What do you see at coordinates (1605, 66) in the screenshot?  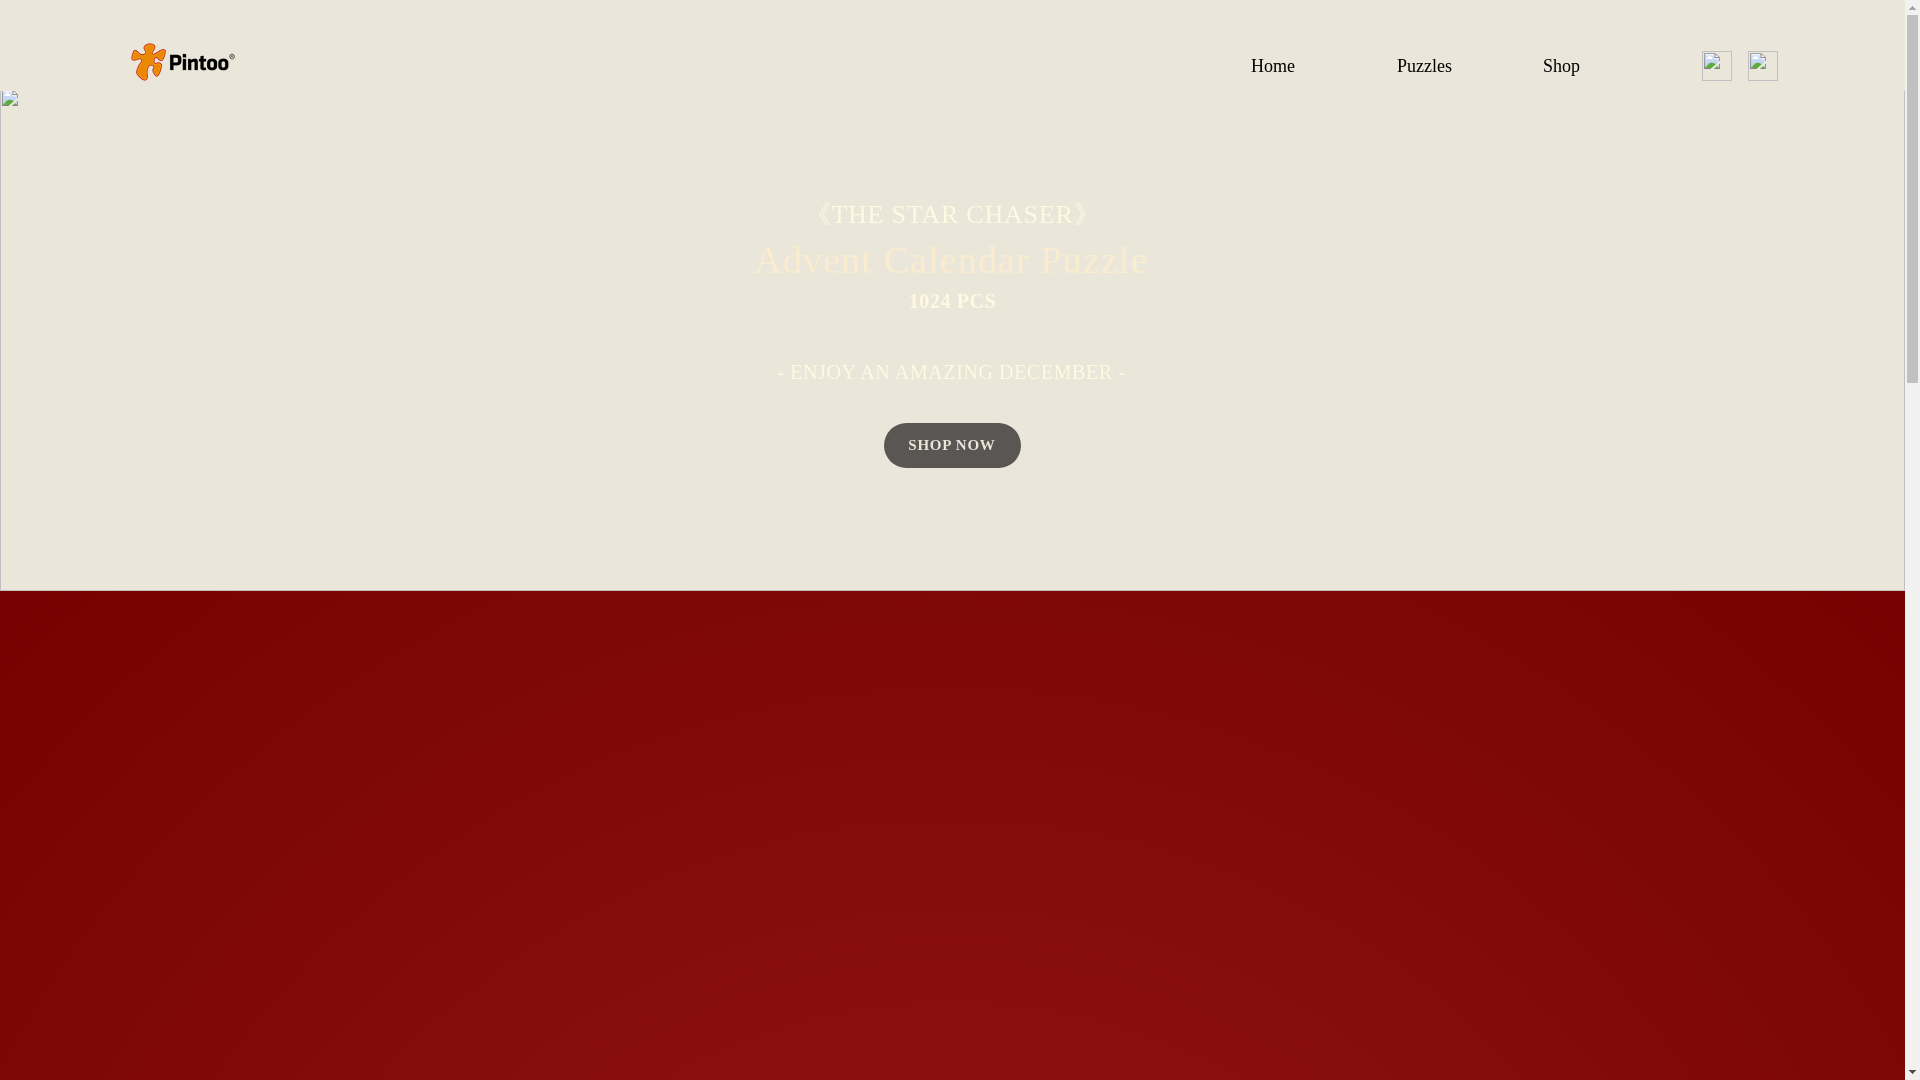 I see `Shop` at bounding box center [1605, 66].